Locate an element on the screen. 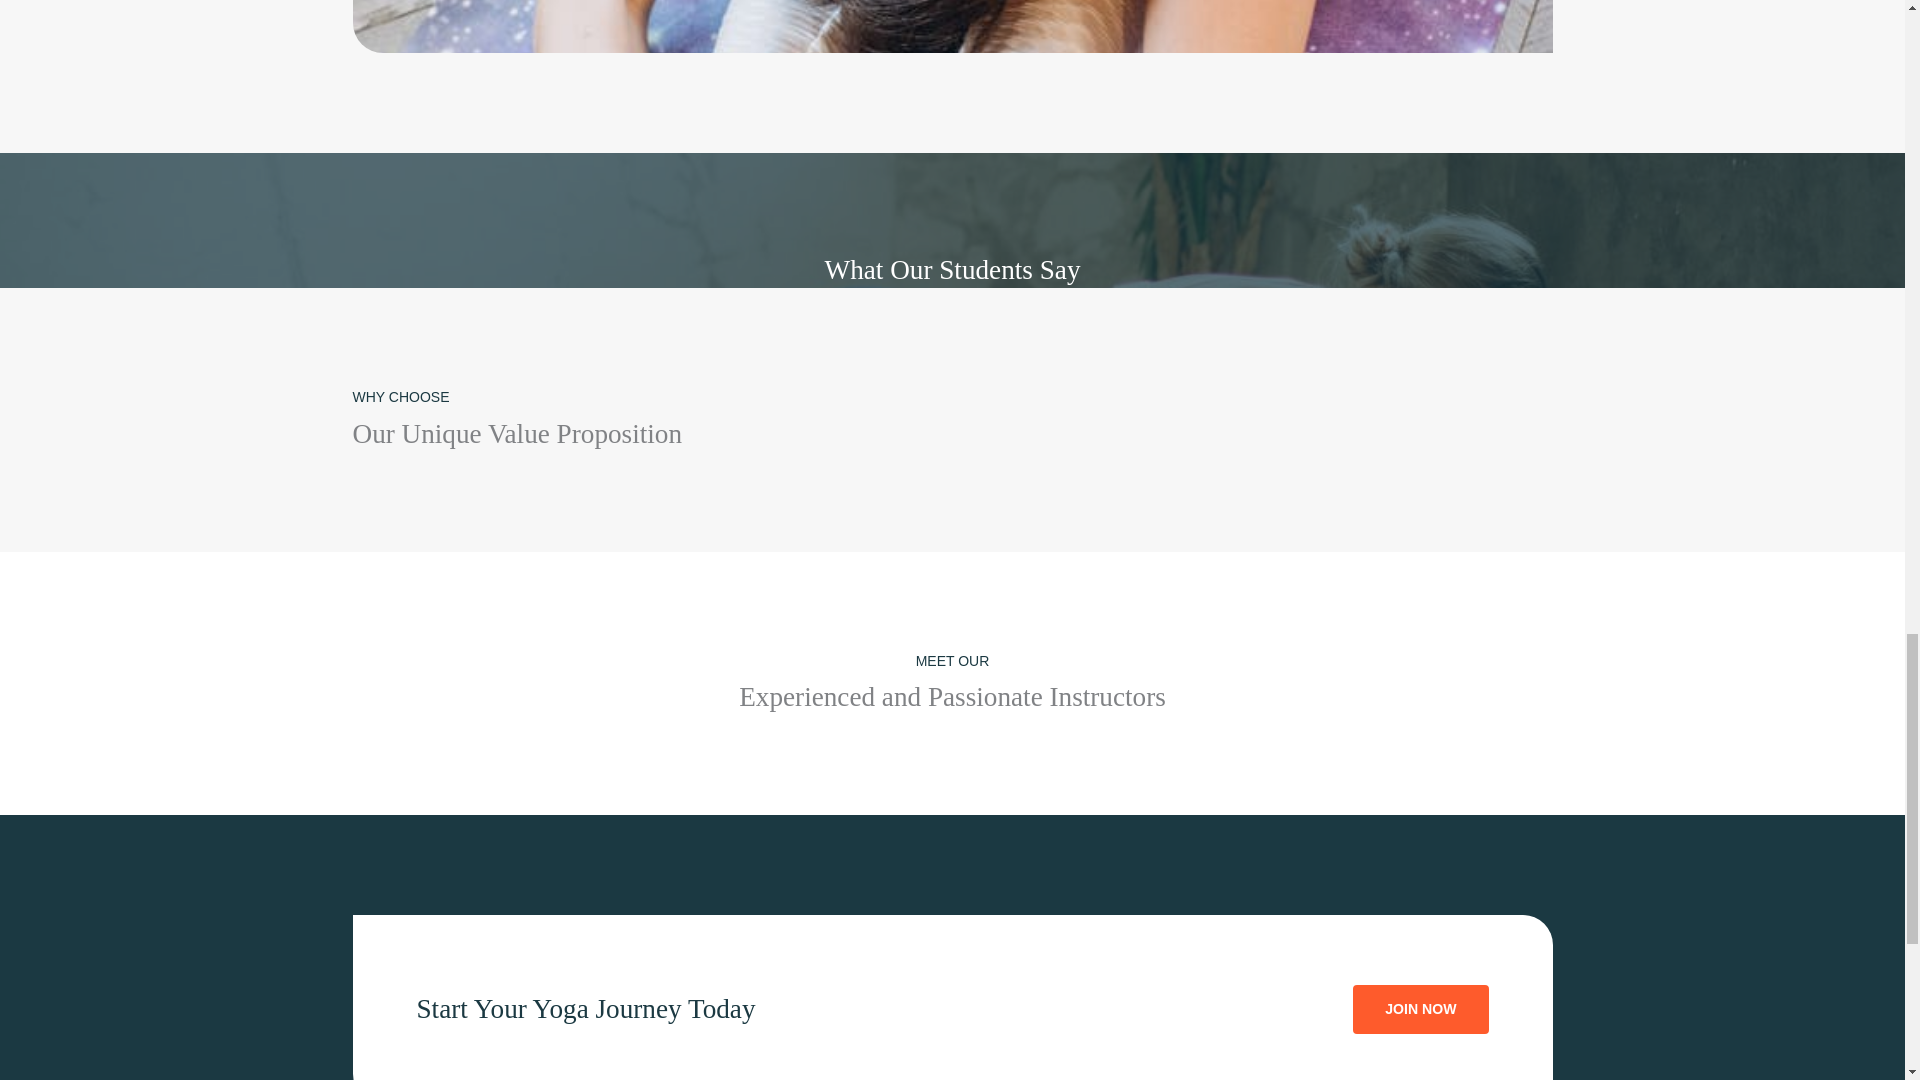 The height and width of the screenshot is (1080, 1920). JOIN NOW is located at coordinates (1420, 1008).